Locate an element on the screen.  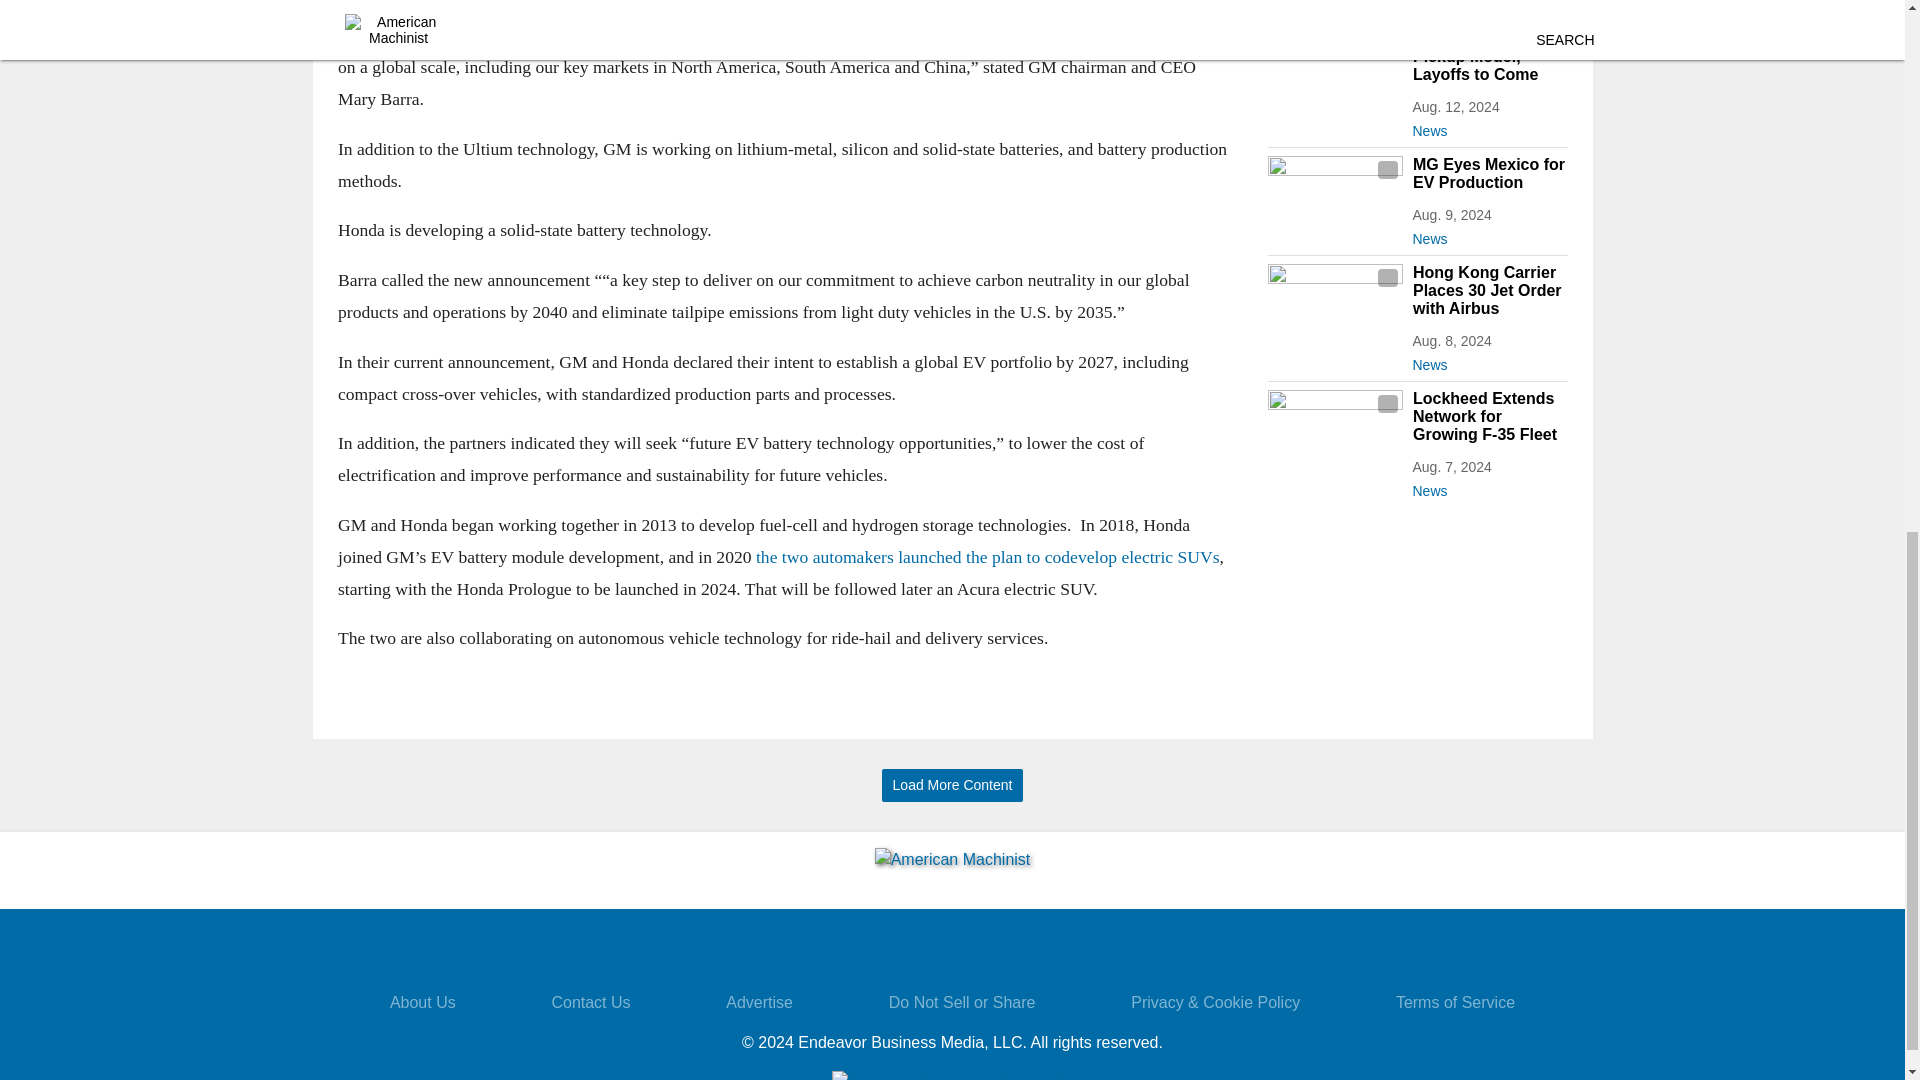
News is located at coordinates (1488, 126).